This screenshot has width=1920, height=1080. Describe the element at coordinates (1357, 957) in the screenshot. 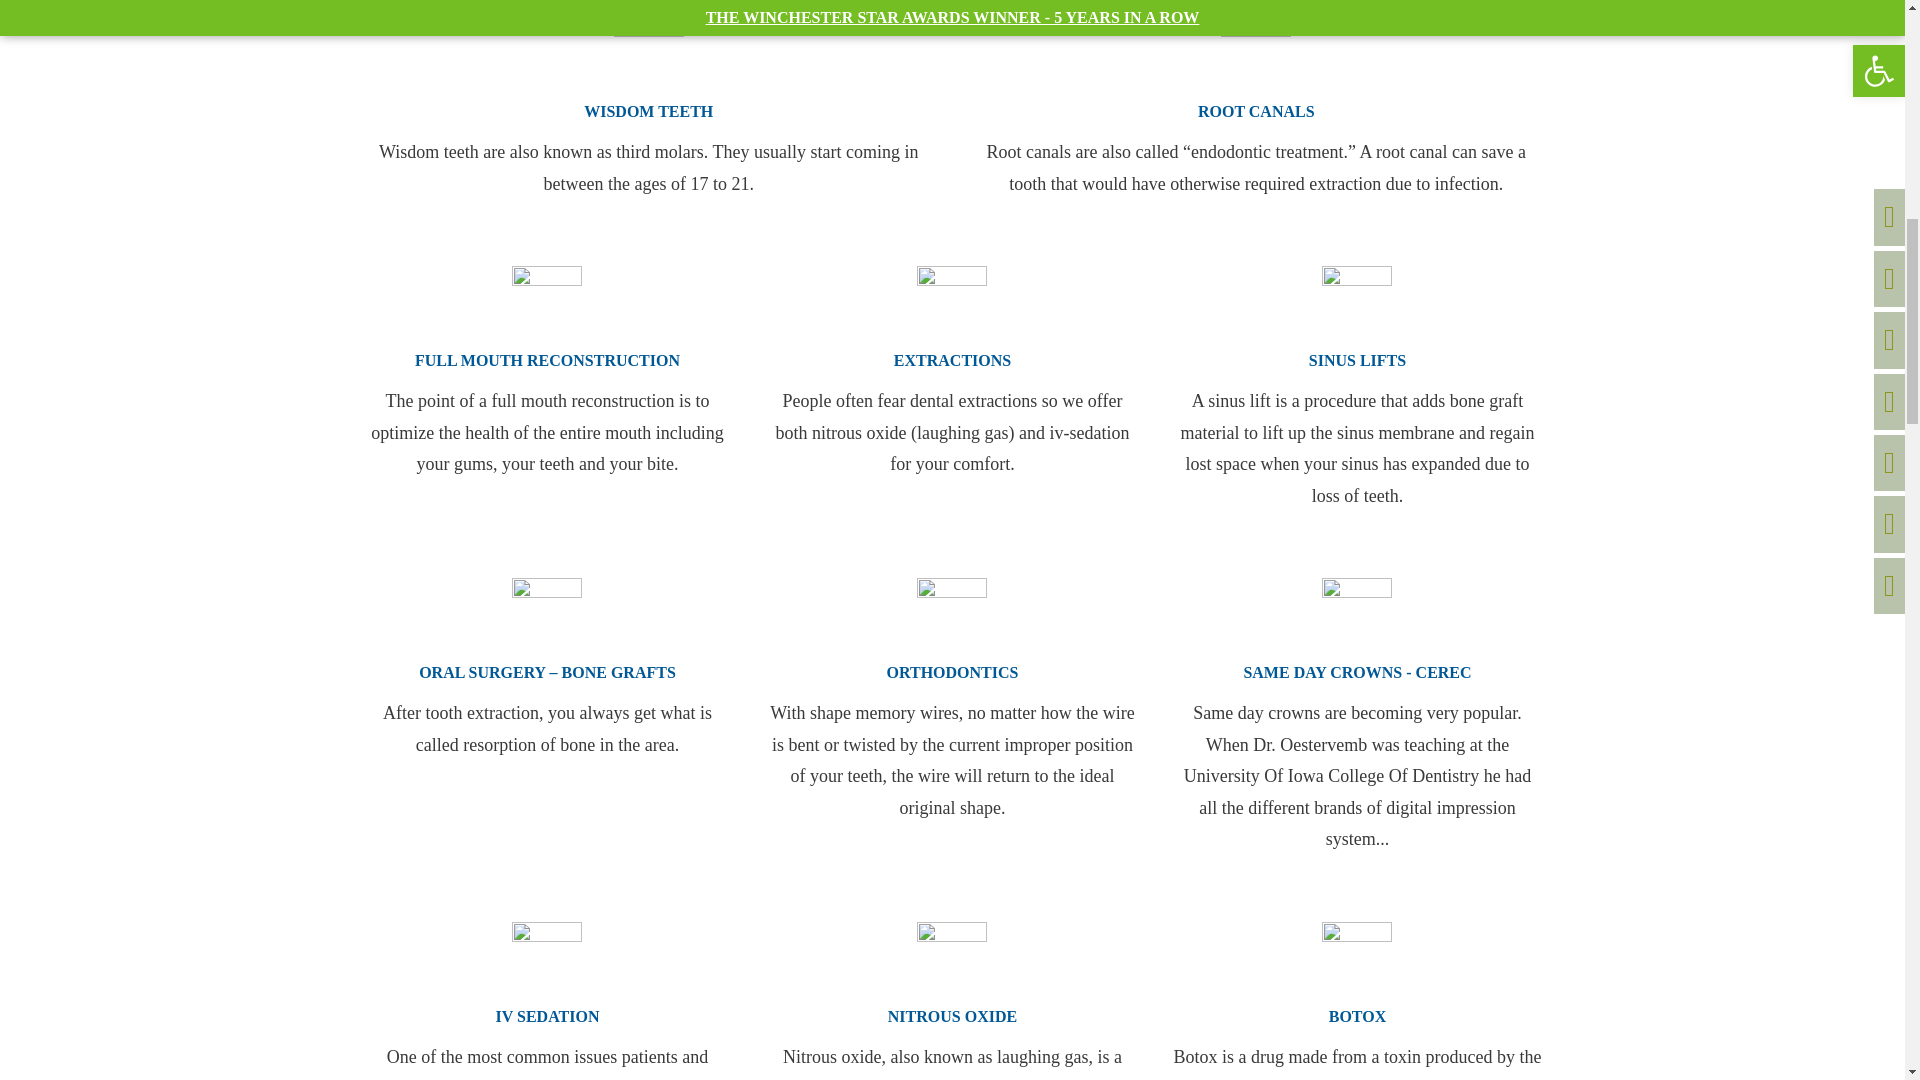

I see `botox` at that location.